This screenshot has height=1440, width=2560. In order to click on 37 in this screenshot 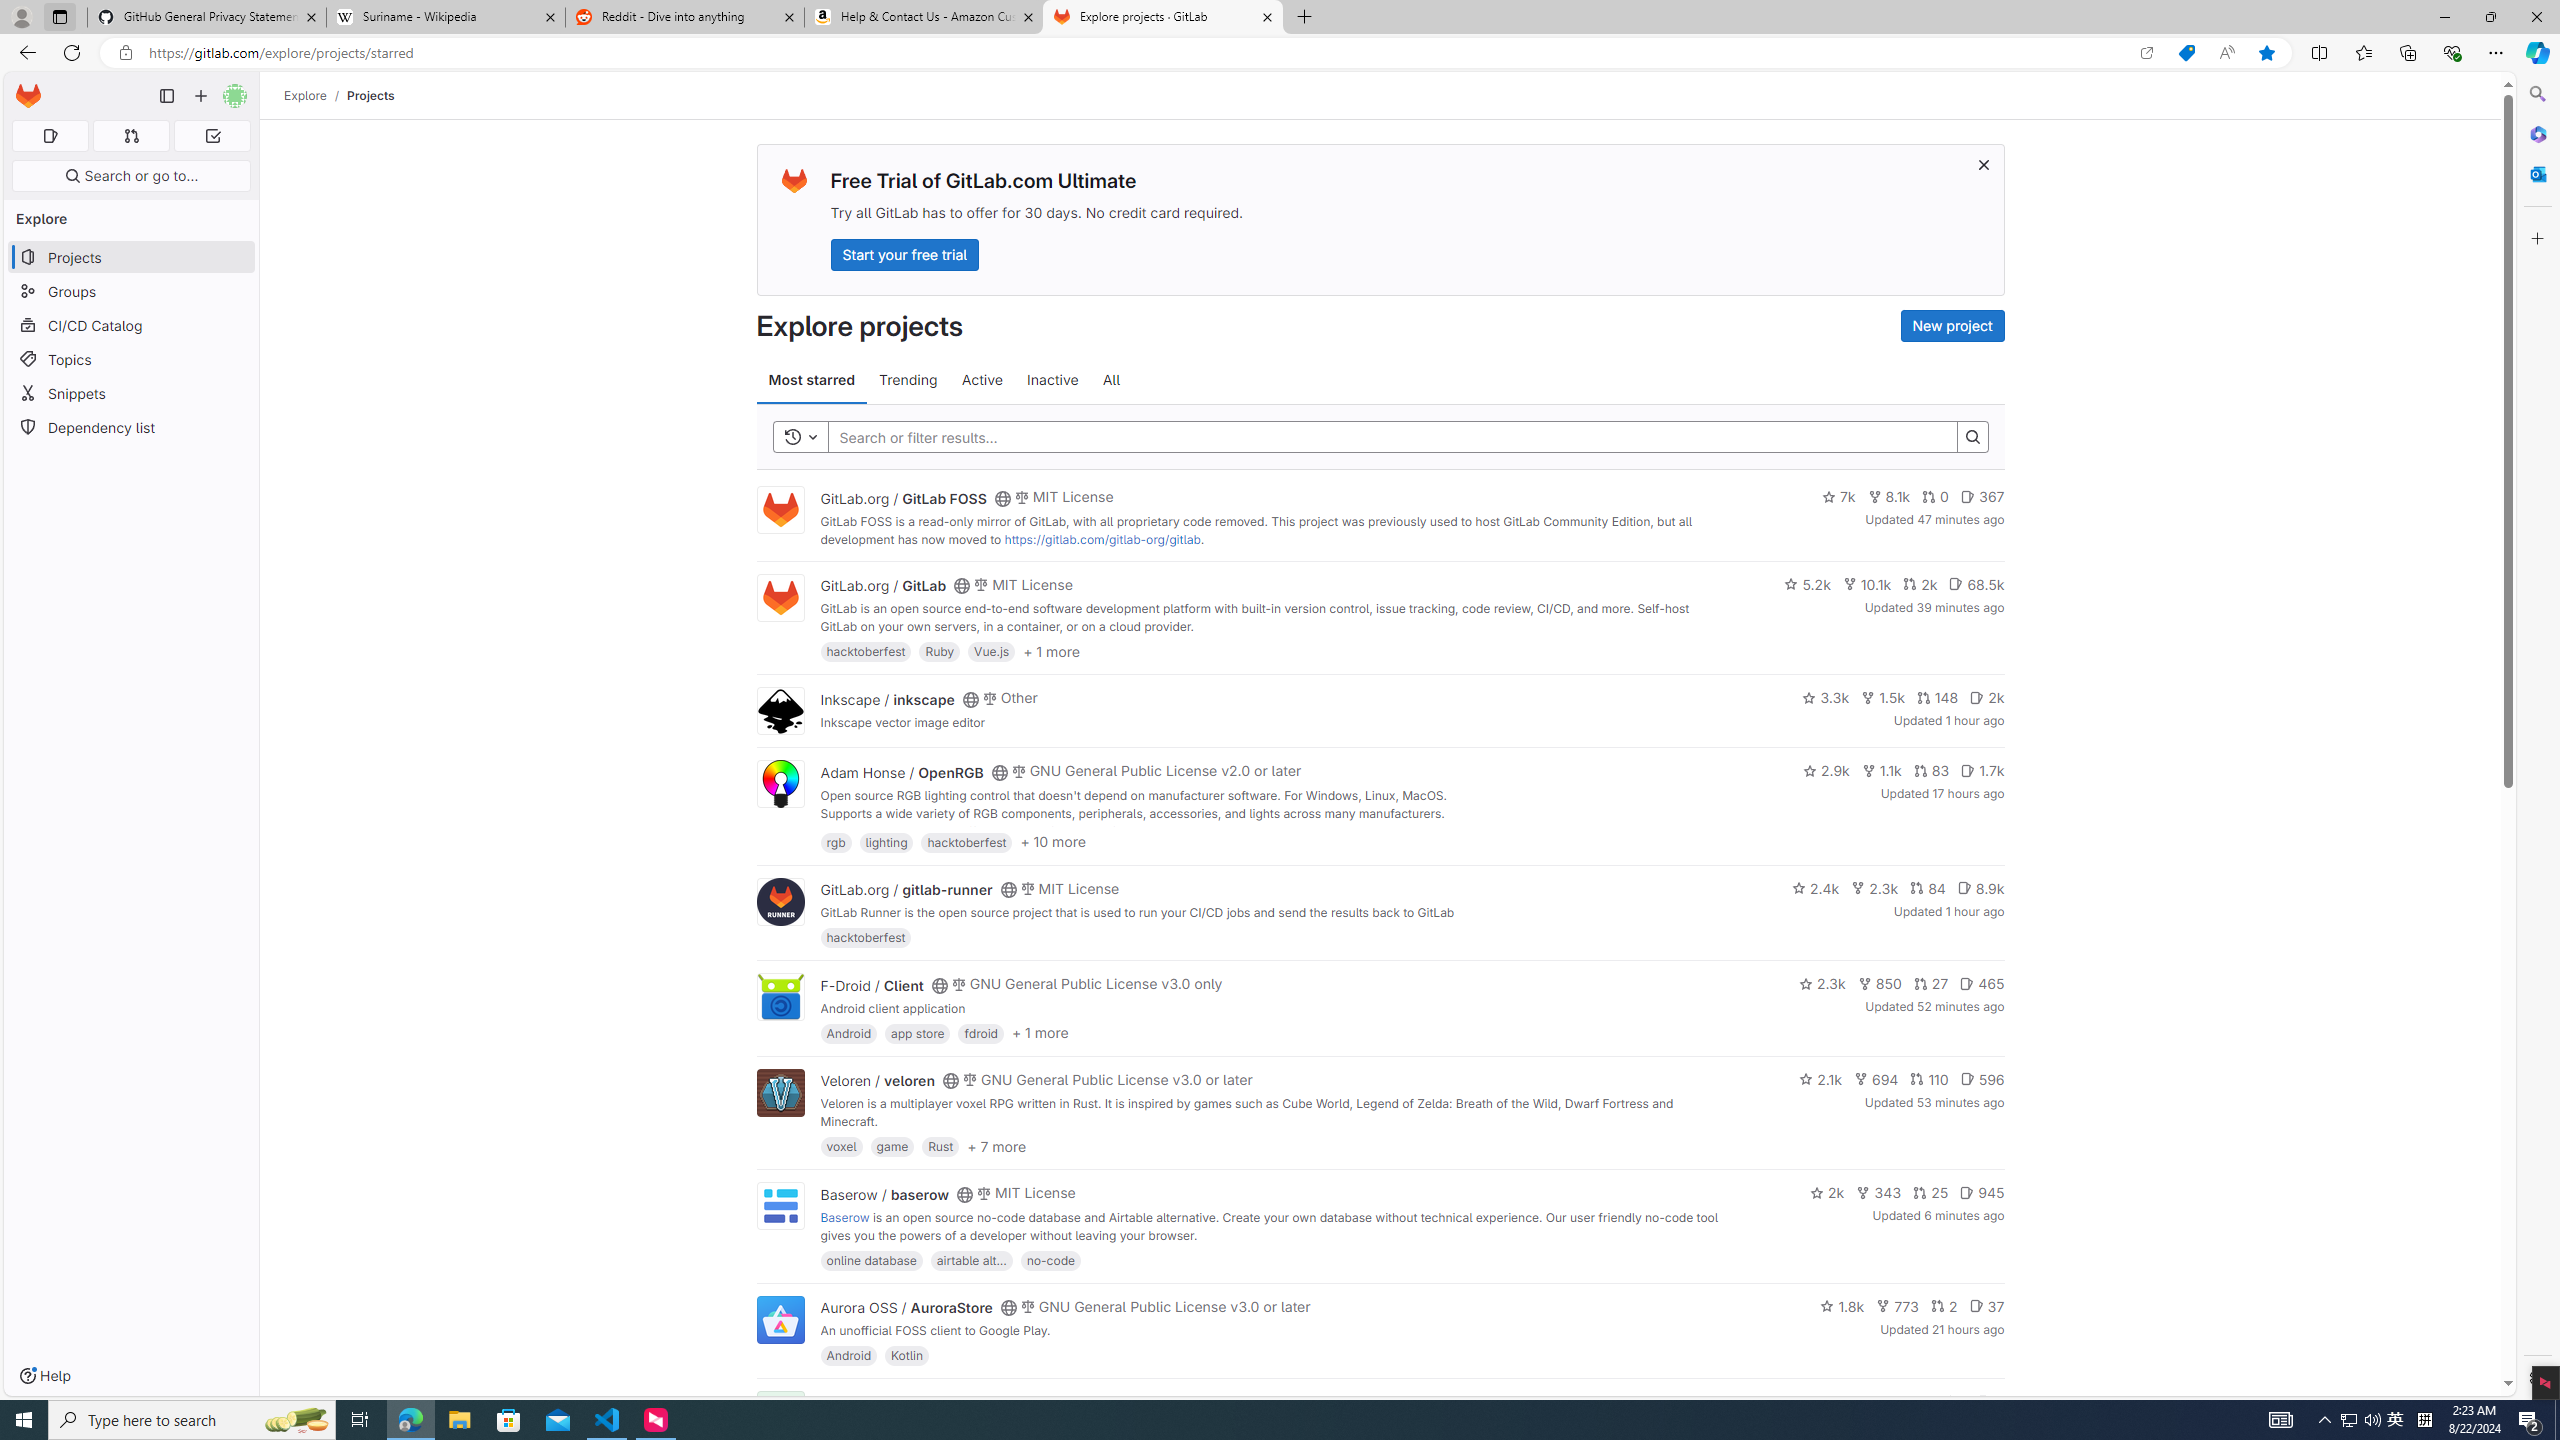, I will do `click(1986, 1306)`.